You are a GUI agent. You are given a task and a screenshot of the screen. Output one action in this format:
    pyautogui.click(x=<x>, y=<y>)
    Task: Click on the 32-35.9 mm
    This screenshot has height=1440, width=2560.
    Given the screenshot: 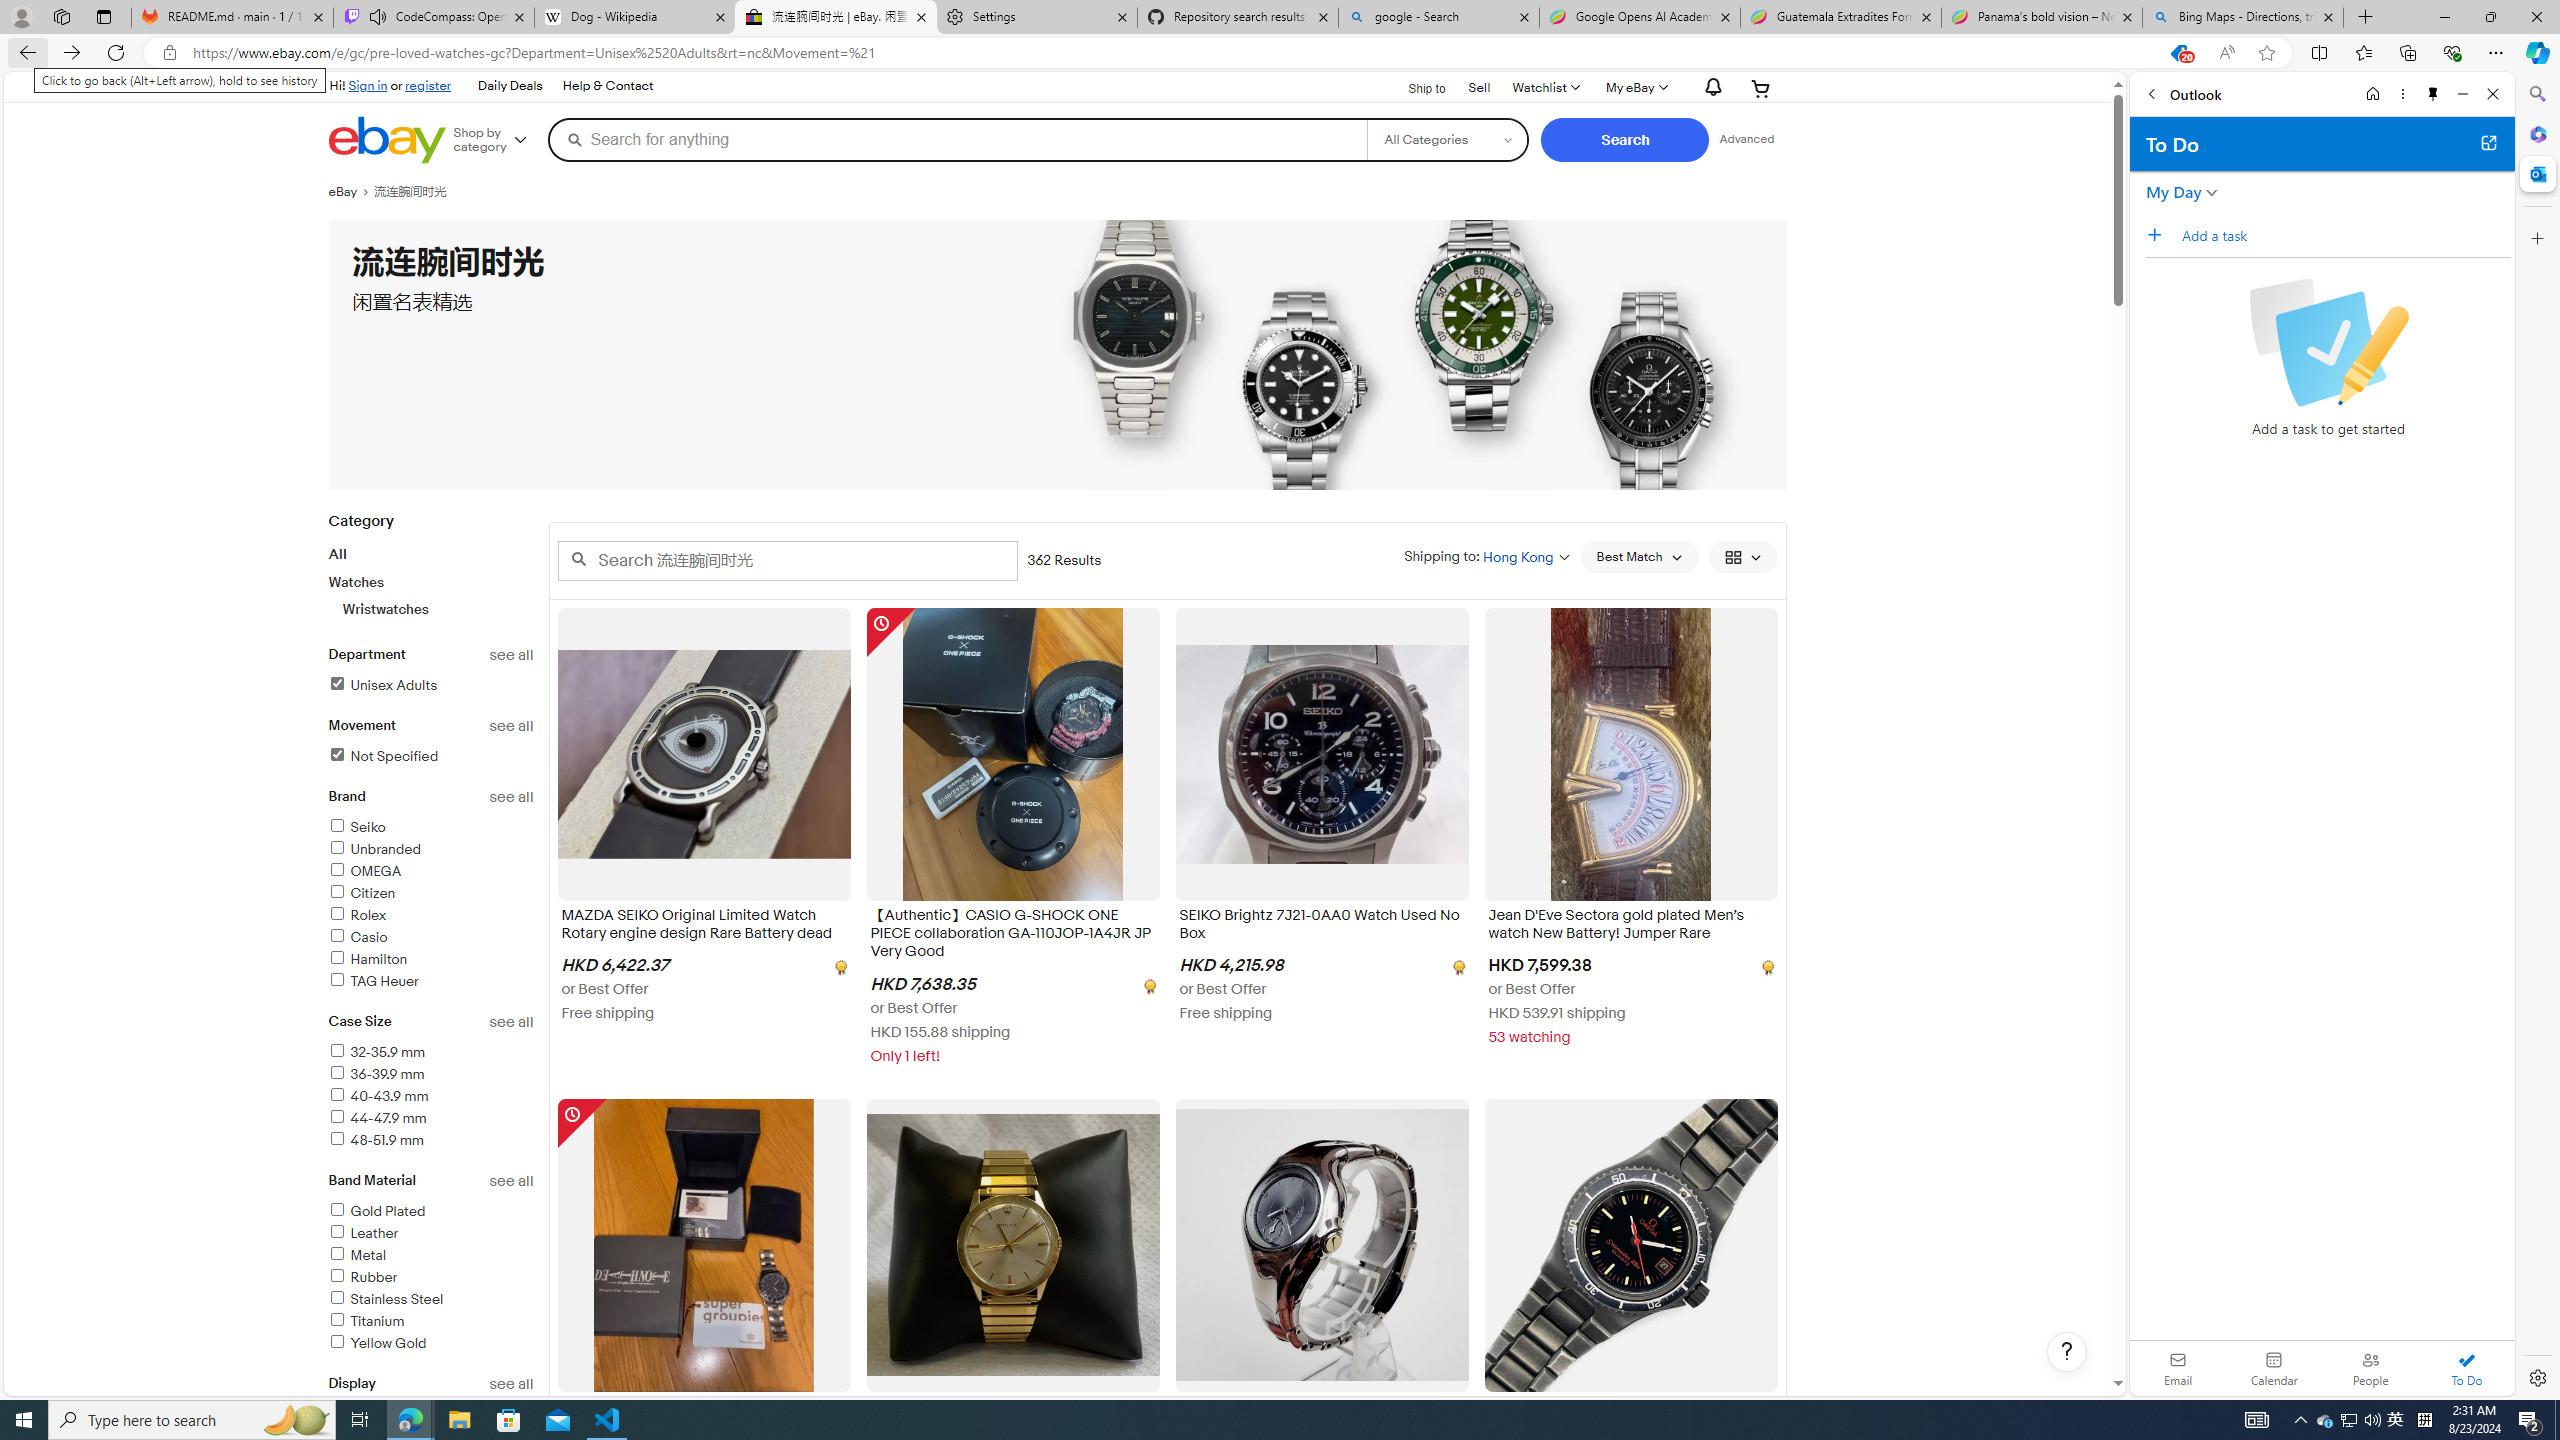 What is the action you would take?
    pyautogui.click(x=376, y=1052)
    